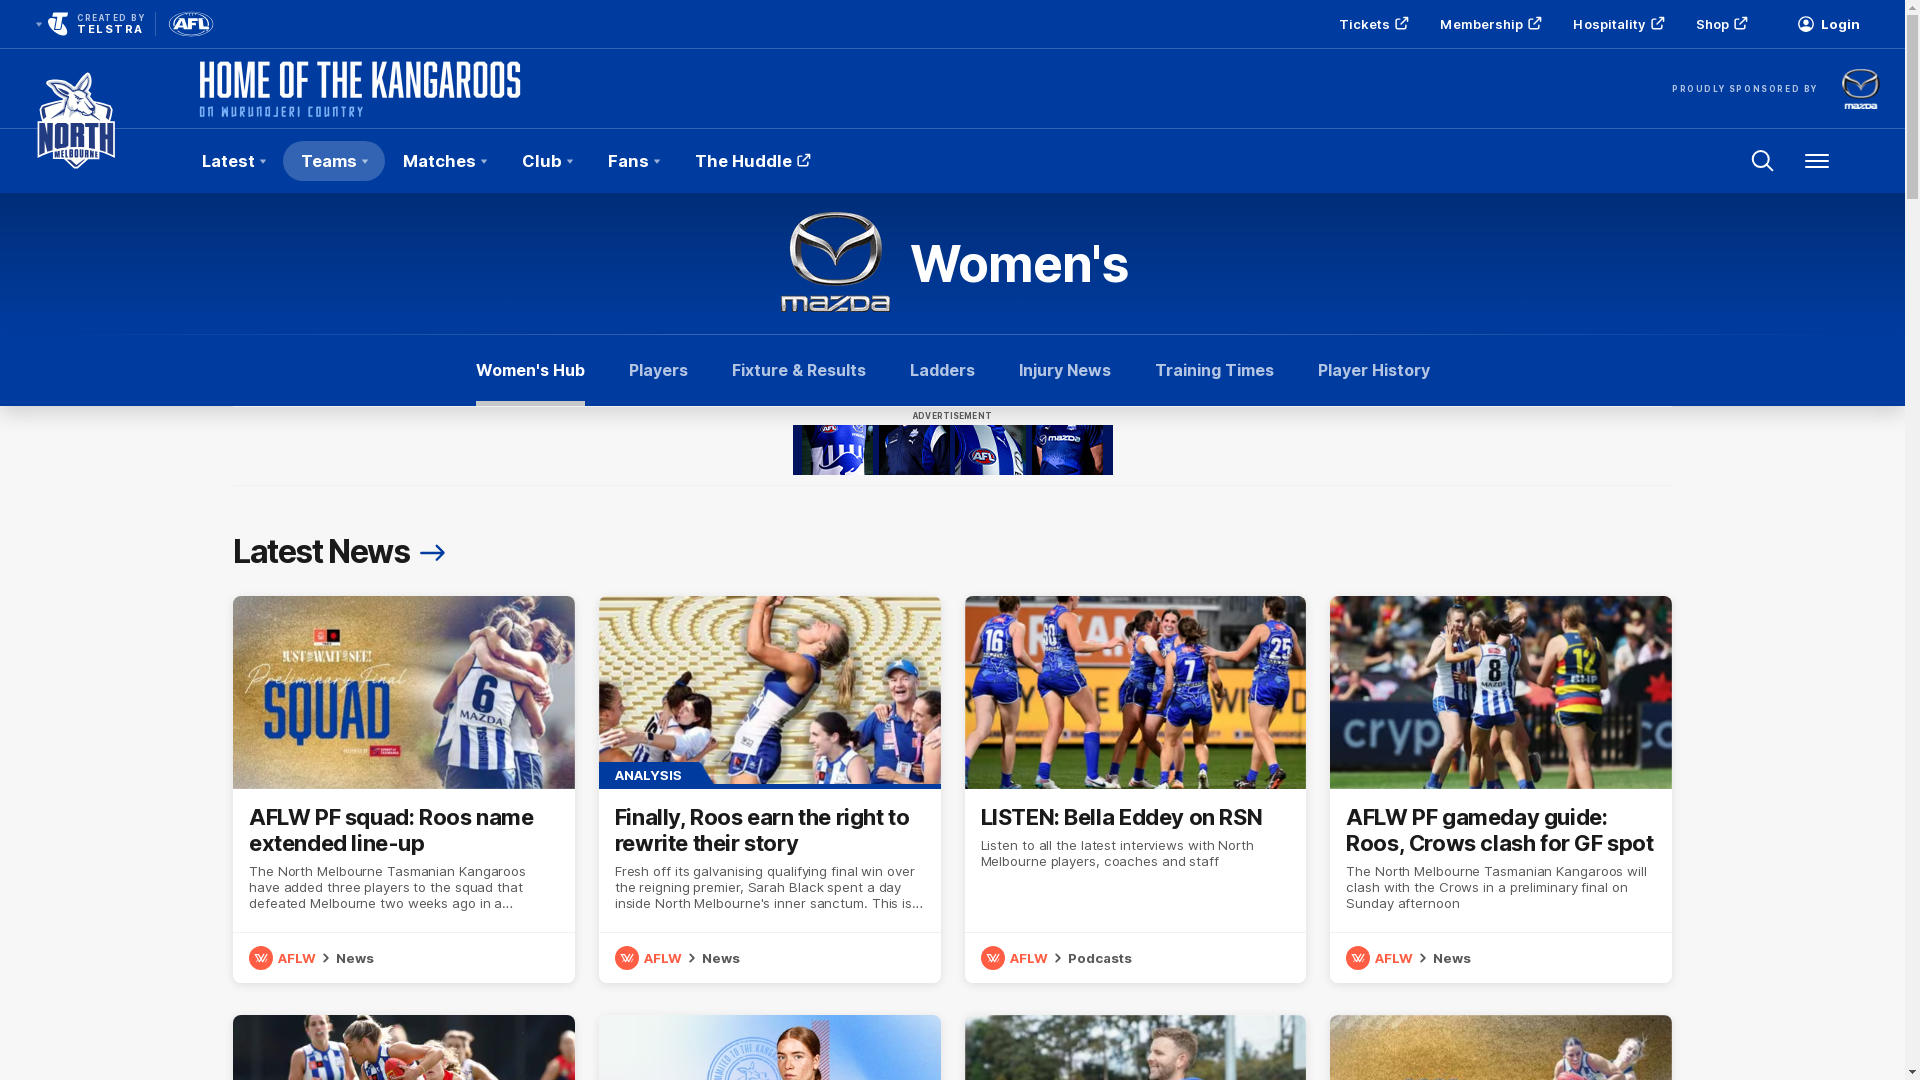 This screenshot has width=1920, height=1080. What do you see at coordinates (1135, 790) in the screenshot?
I see `LISTEN: Bella Eddey on RSN` at bounding box center [1135, 790].